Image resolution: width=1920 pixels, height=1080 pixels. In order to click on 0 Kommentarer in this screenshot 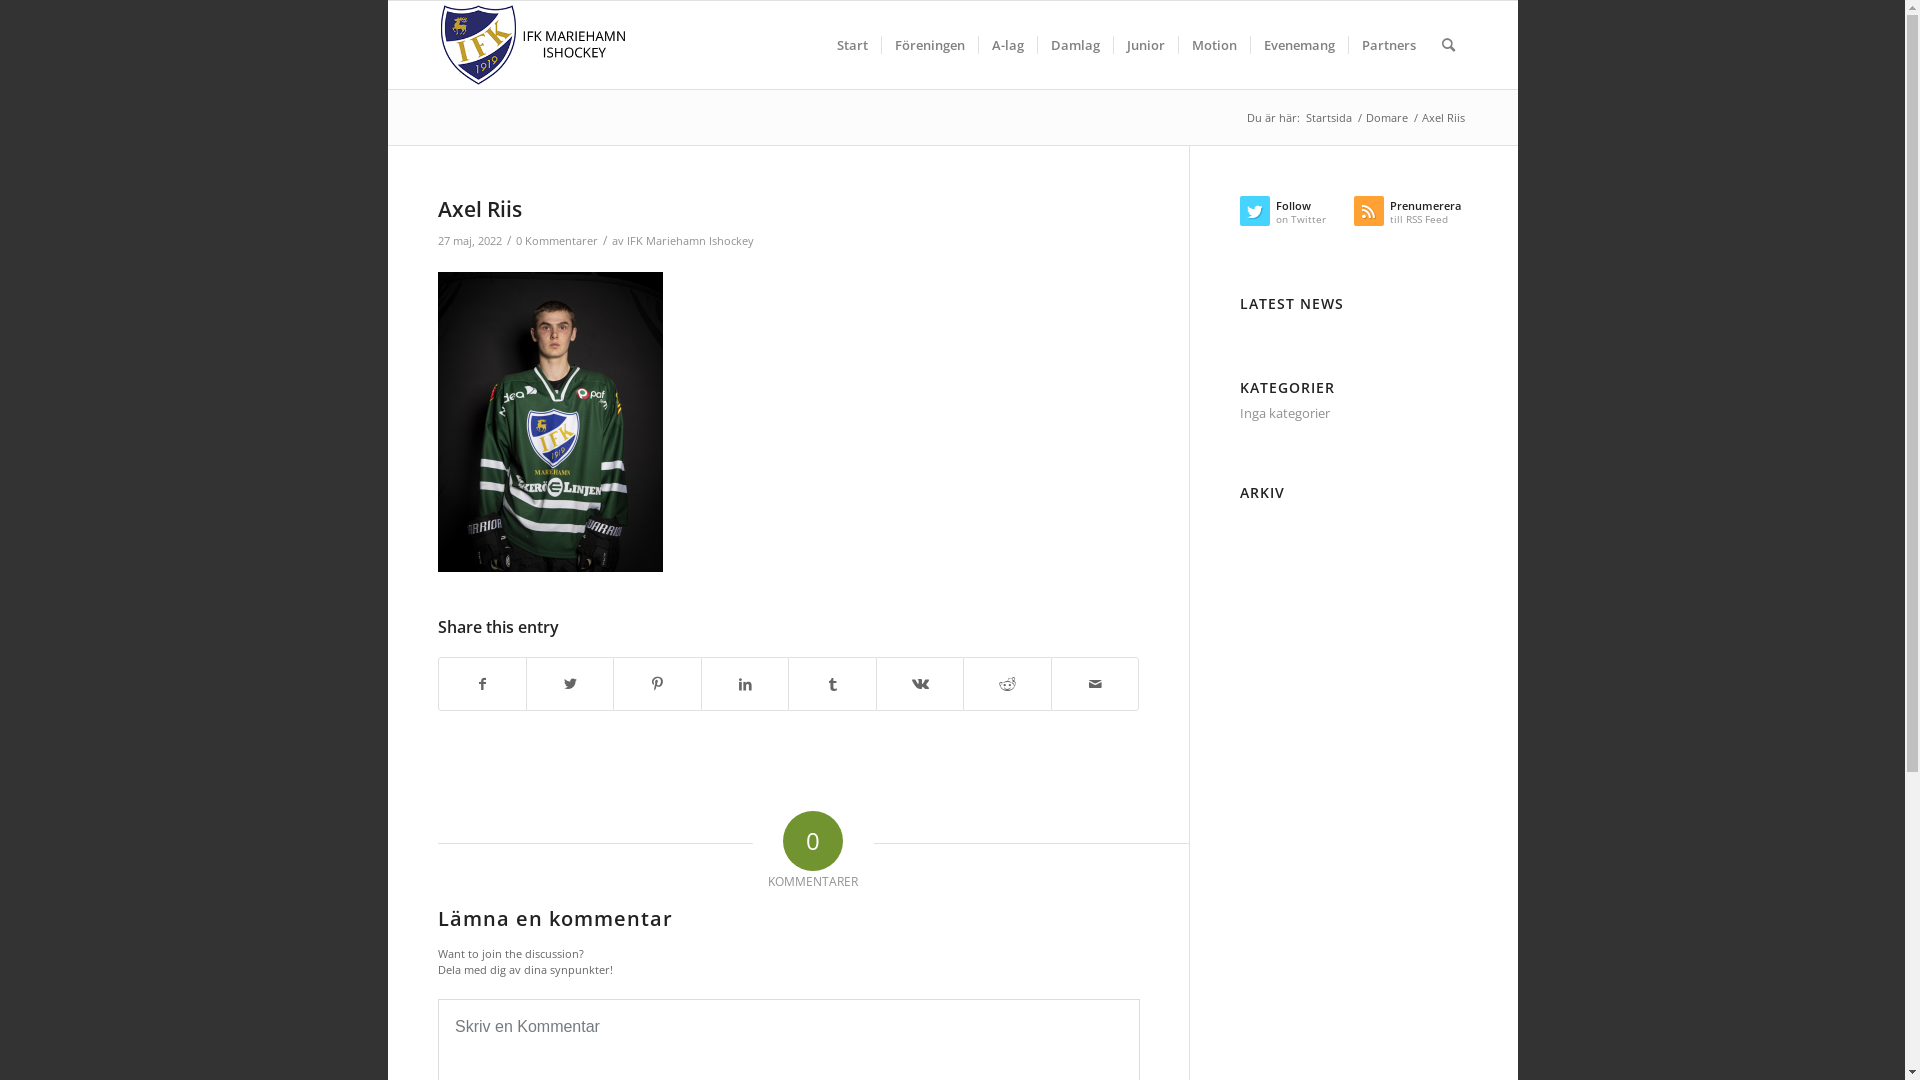, I will do `click(557, 241)`.